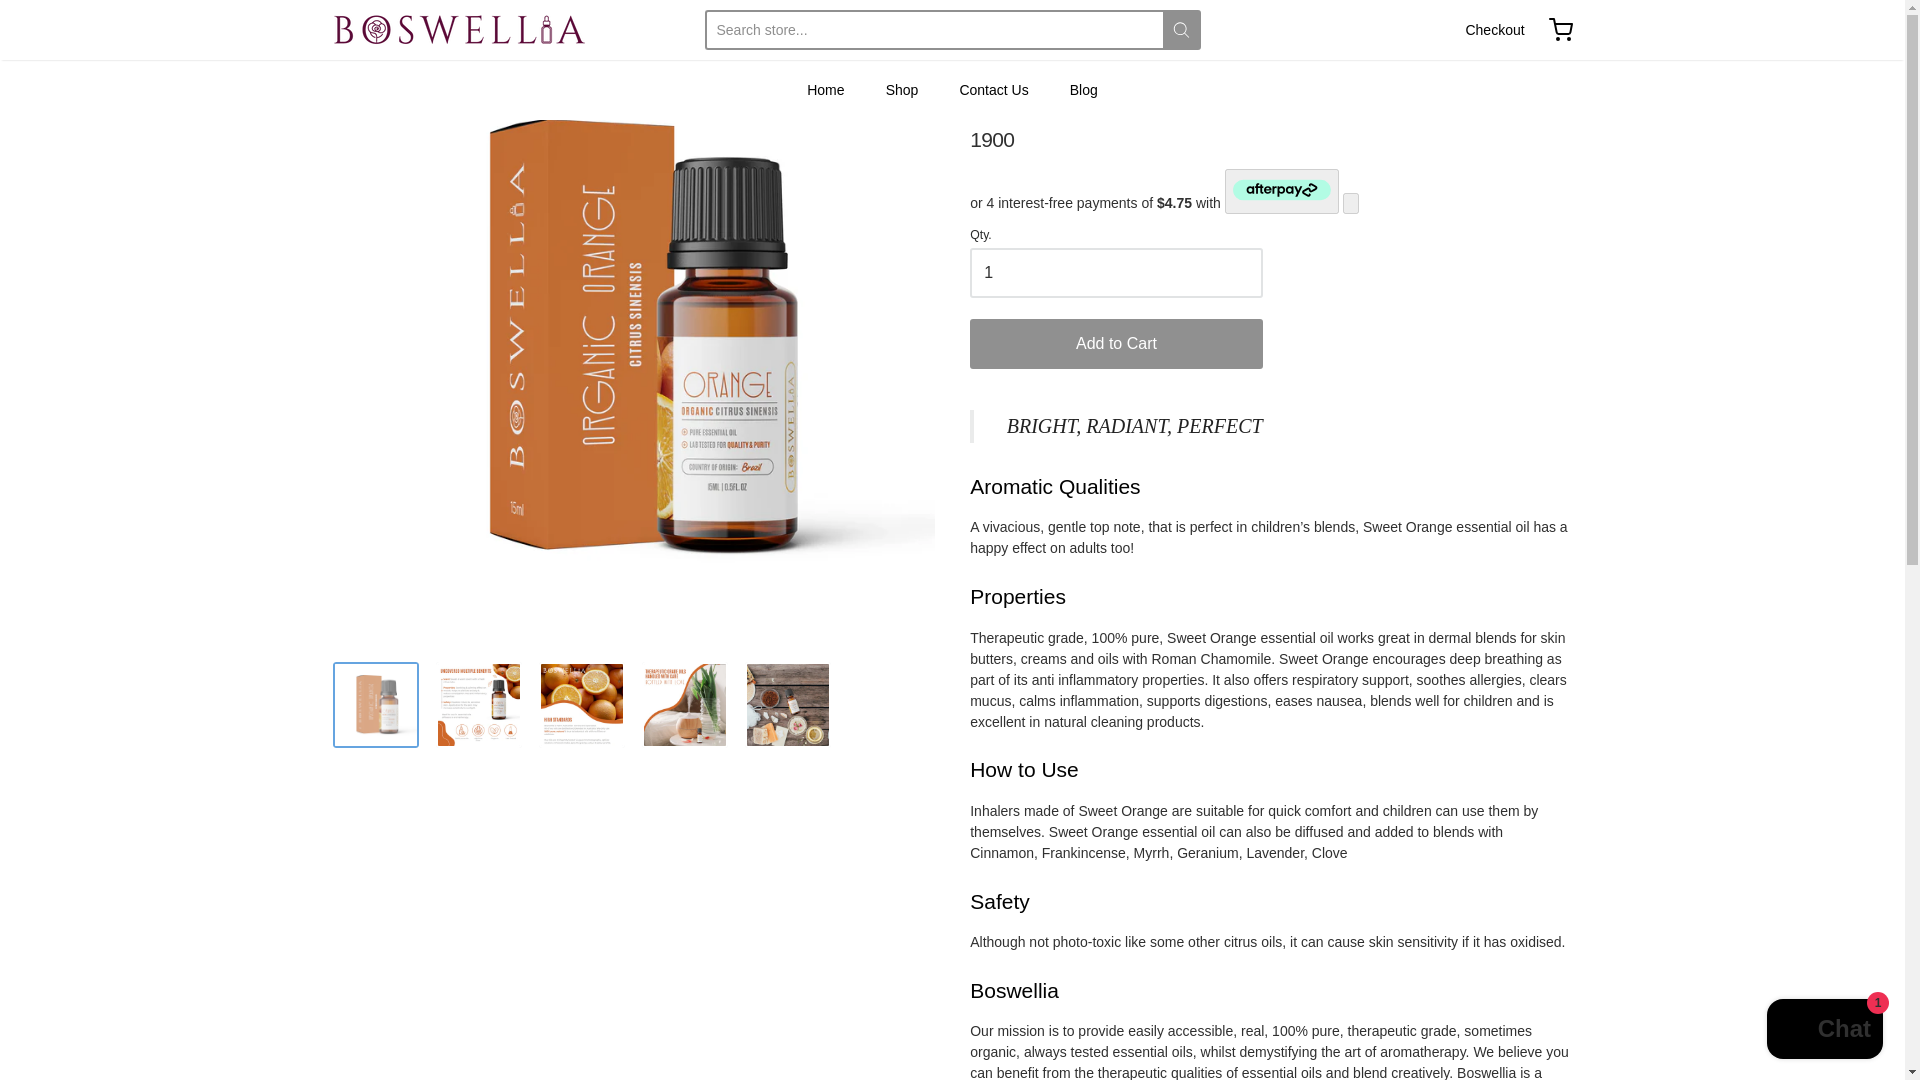 This screenshot has width=1920, height=1080. What do you see at coordinates (992, 89) in the screenshot?
I see `Contact Us` at bounding box center [992, 89].